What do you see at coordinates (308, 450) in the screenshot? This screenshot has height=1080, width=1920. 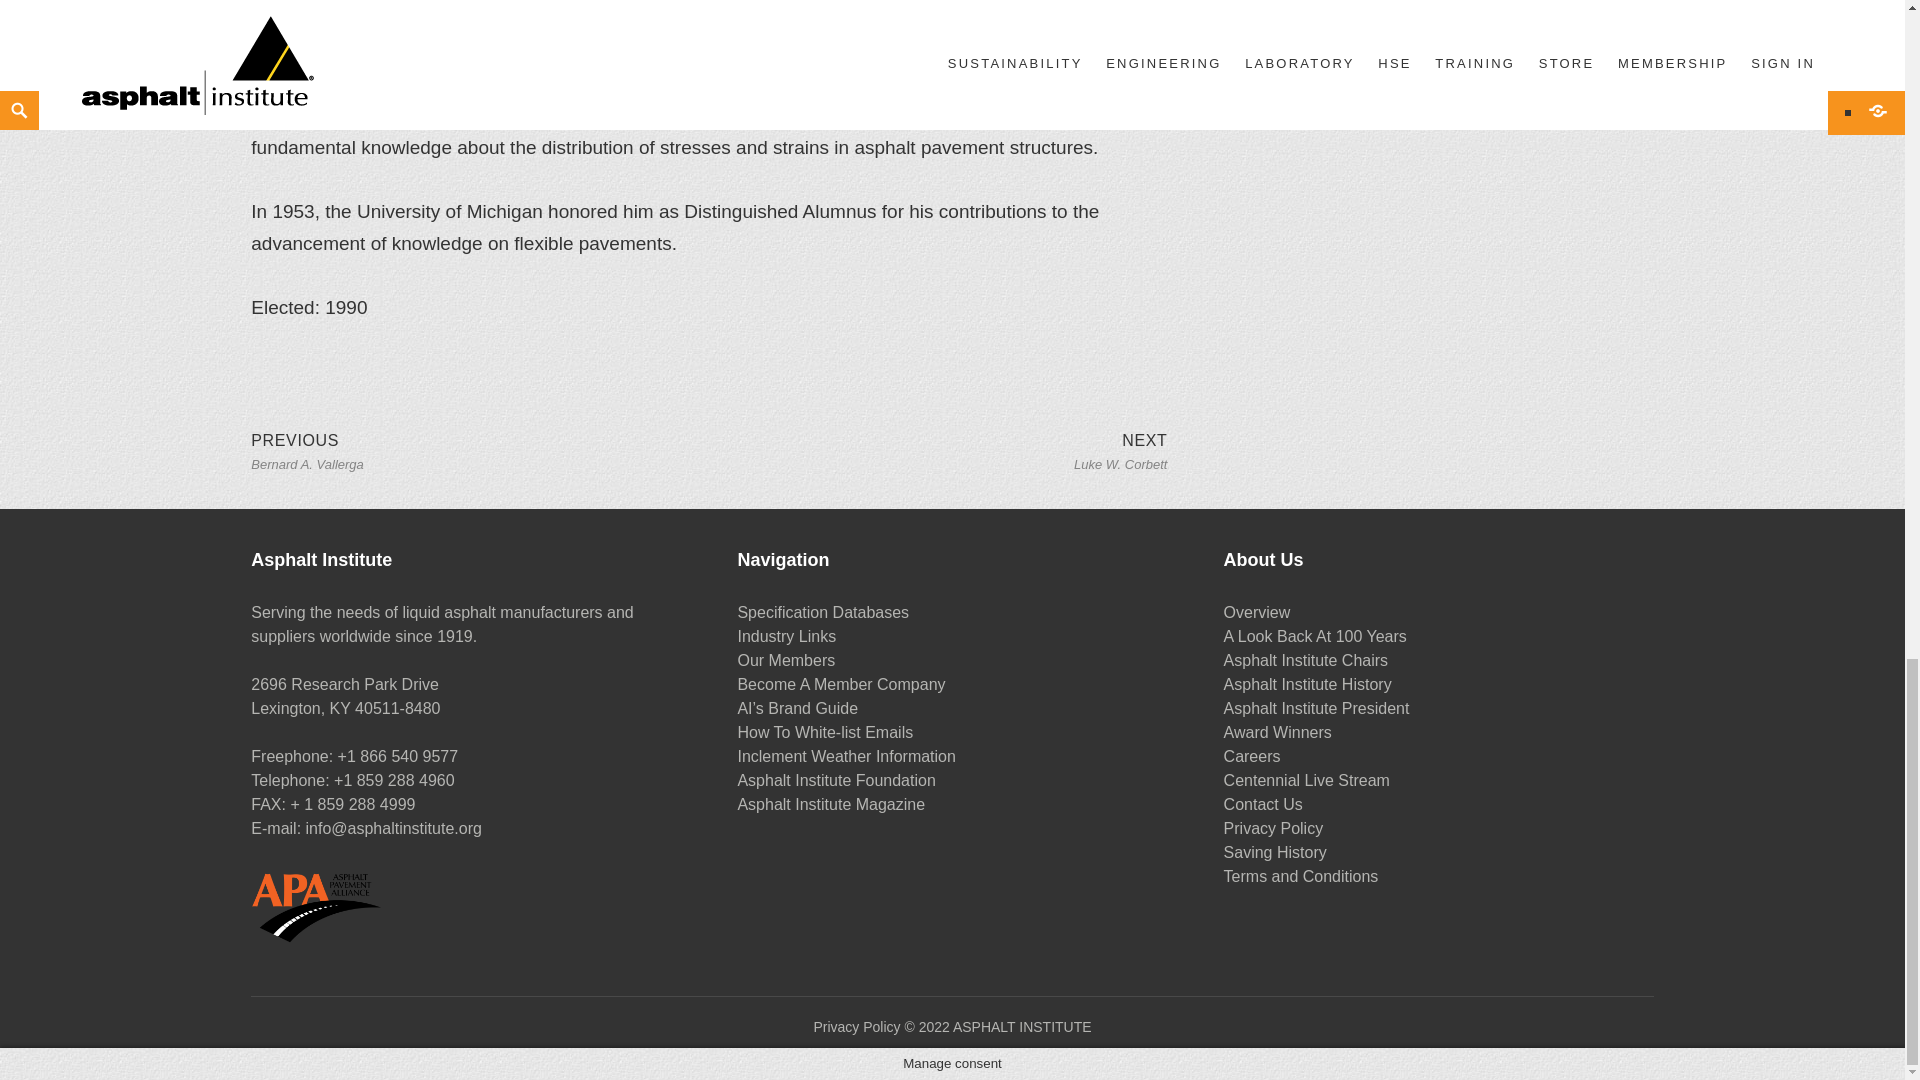 I see `Our Members` at bounding box center [308, 450].